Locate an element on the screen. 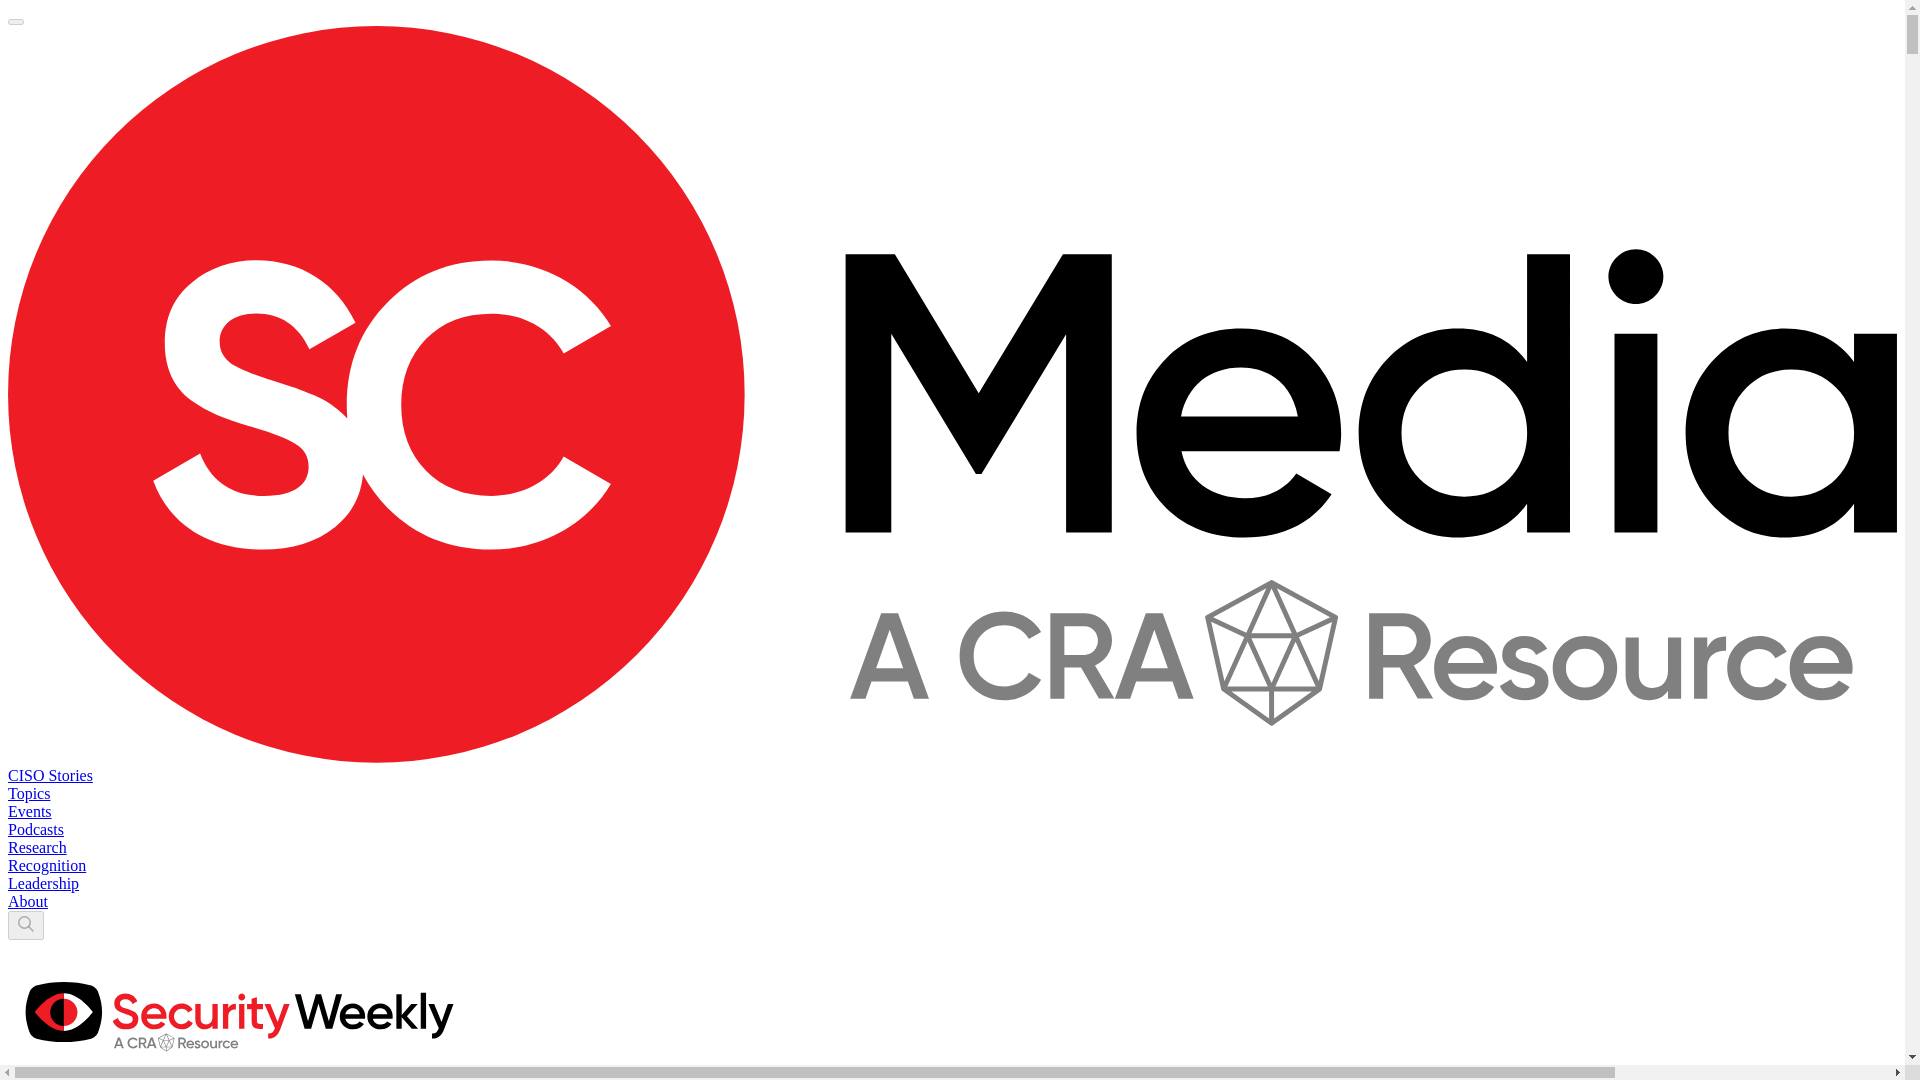 Image resolution: width=1920 pixels, height=1080 pixels. Recognition is located at coordinates (46, 865).